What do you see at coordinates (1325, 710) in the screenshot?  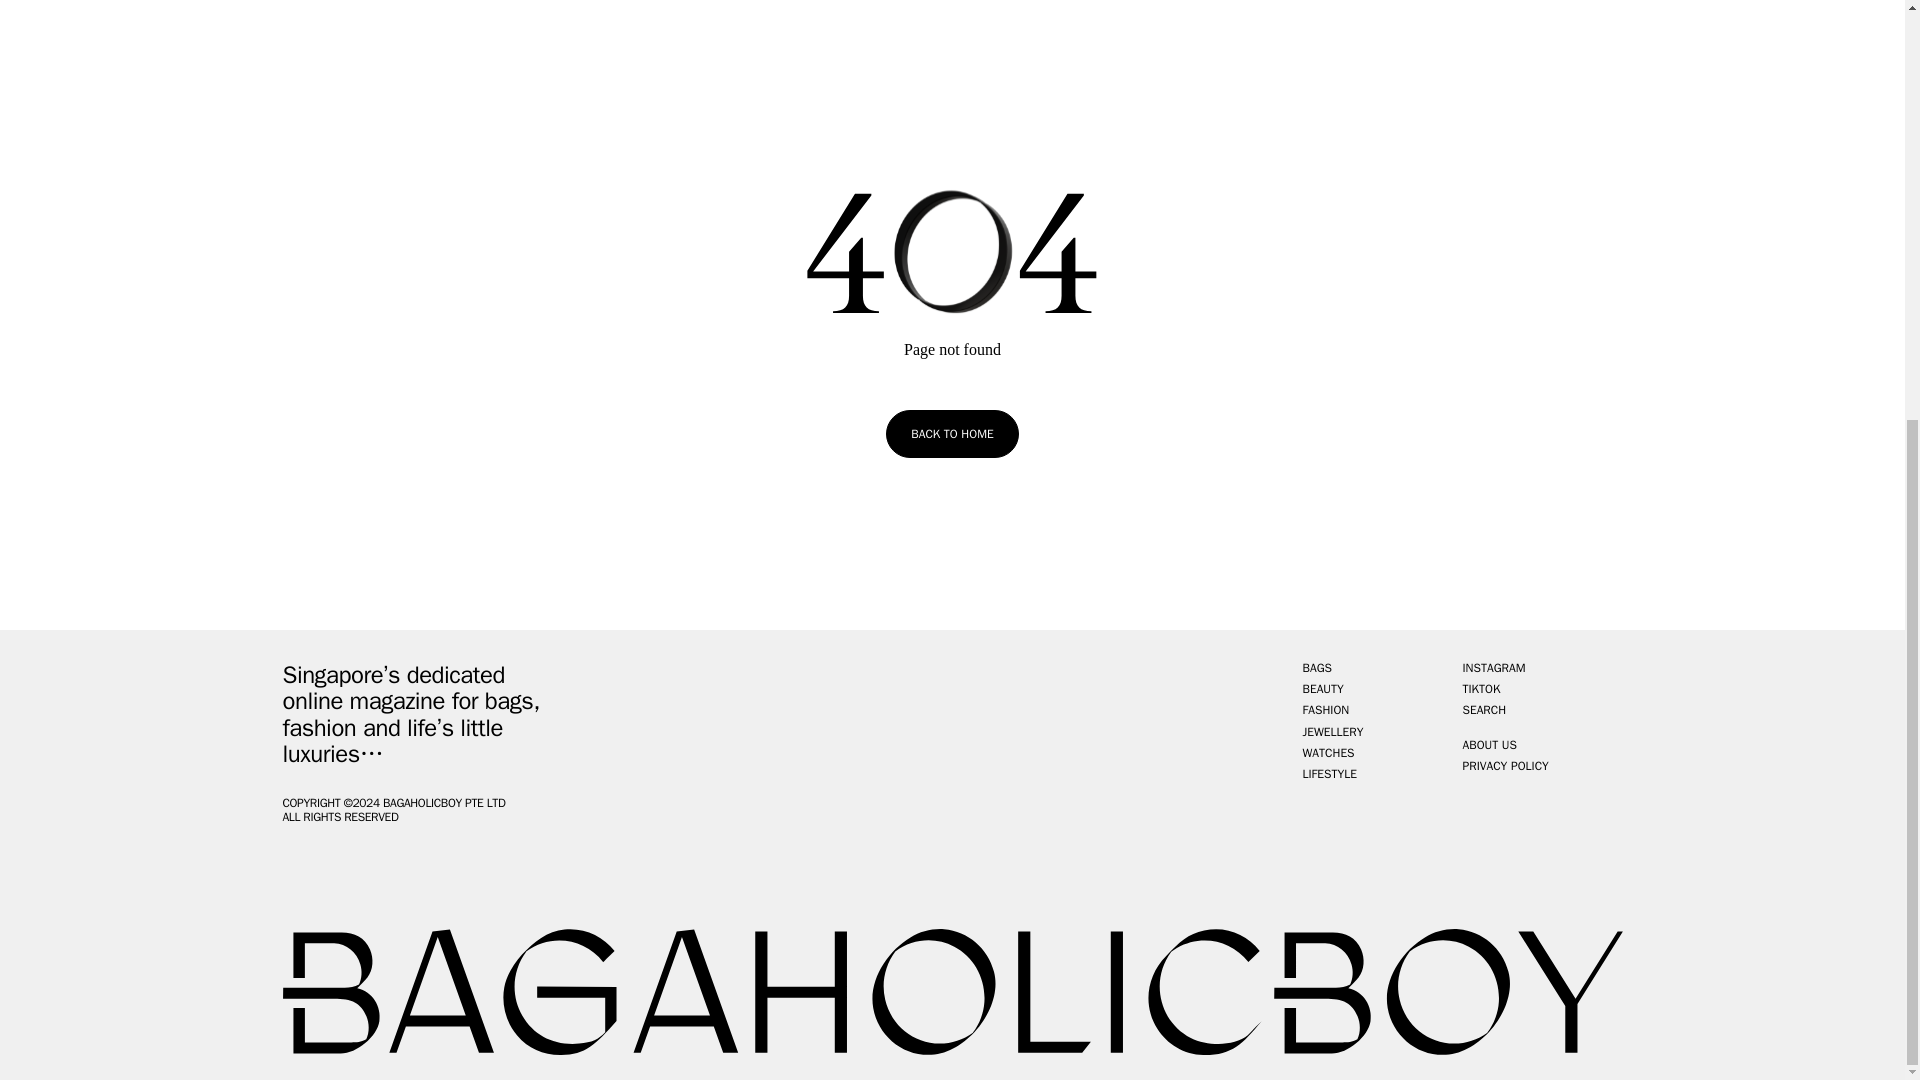 I see `FASHION` at bounding box center [1325, 710].